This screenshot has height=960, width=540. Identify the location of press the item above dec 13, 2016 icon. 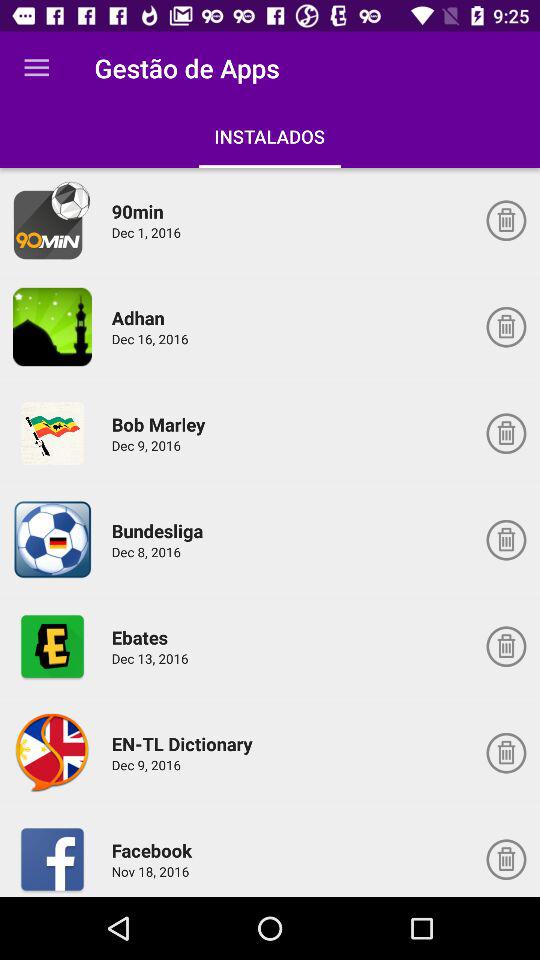
(142, 637).